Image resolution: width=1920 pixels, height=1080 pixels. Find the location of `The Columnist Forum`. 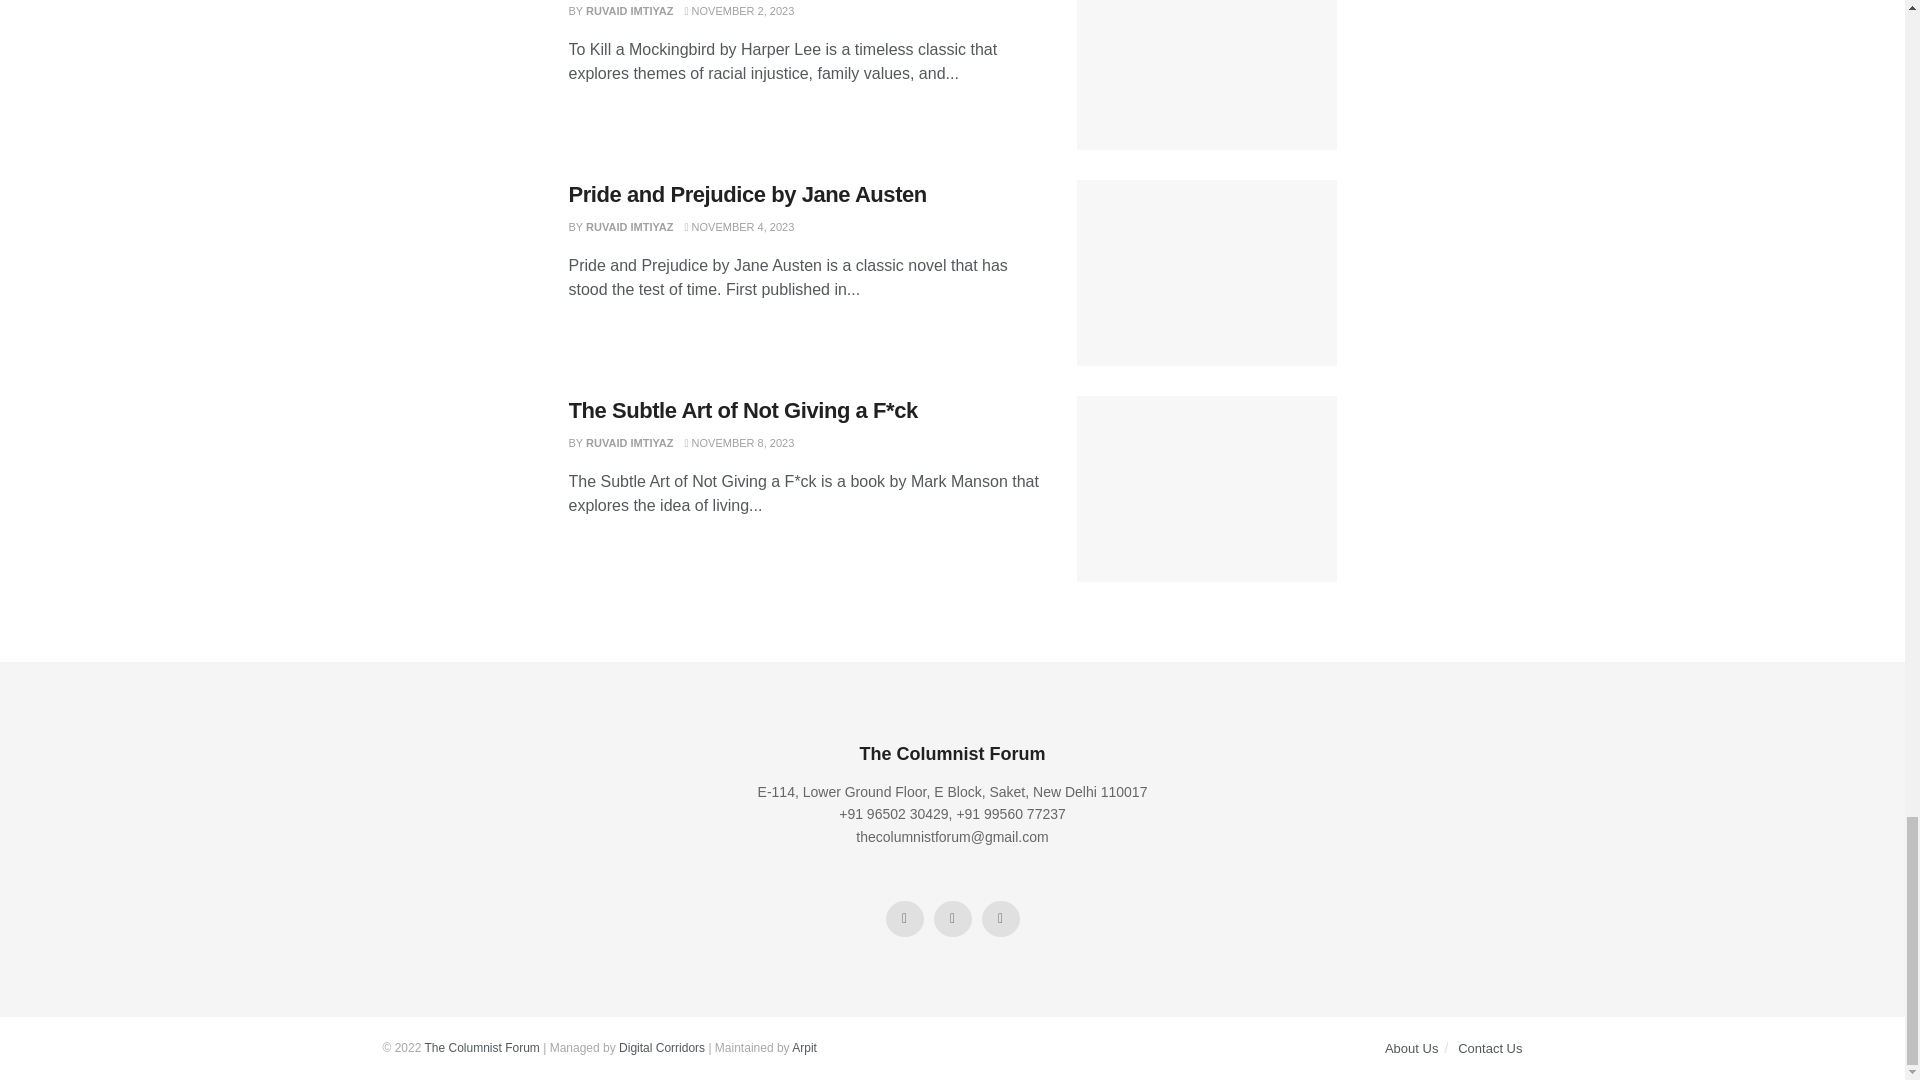

The Columnist Forum is located at coordinates (482, 1048).